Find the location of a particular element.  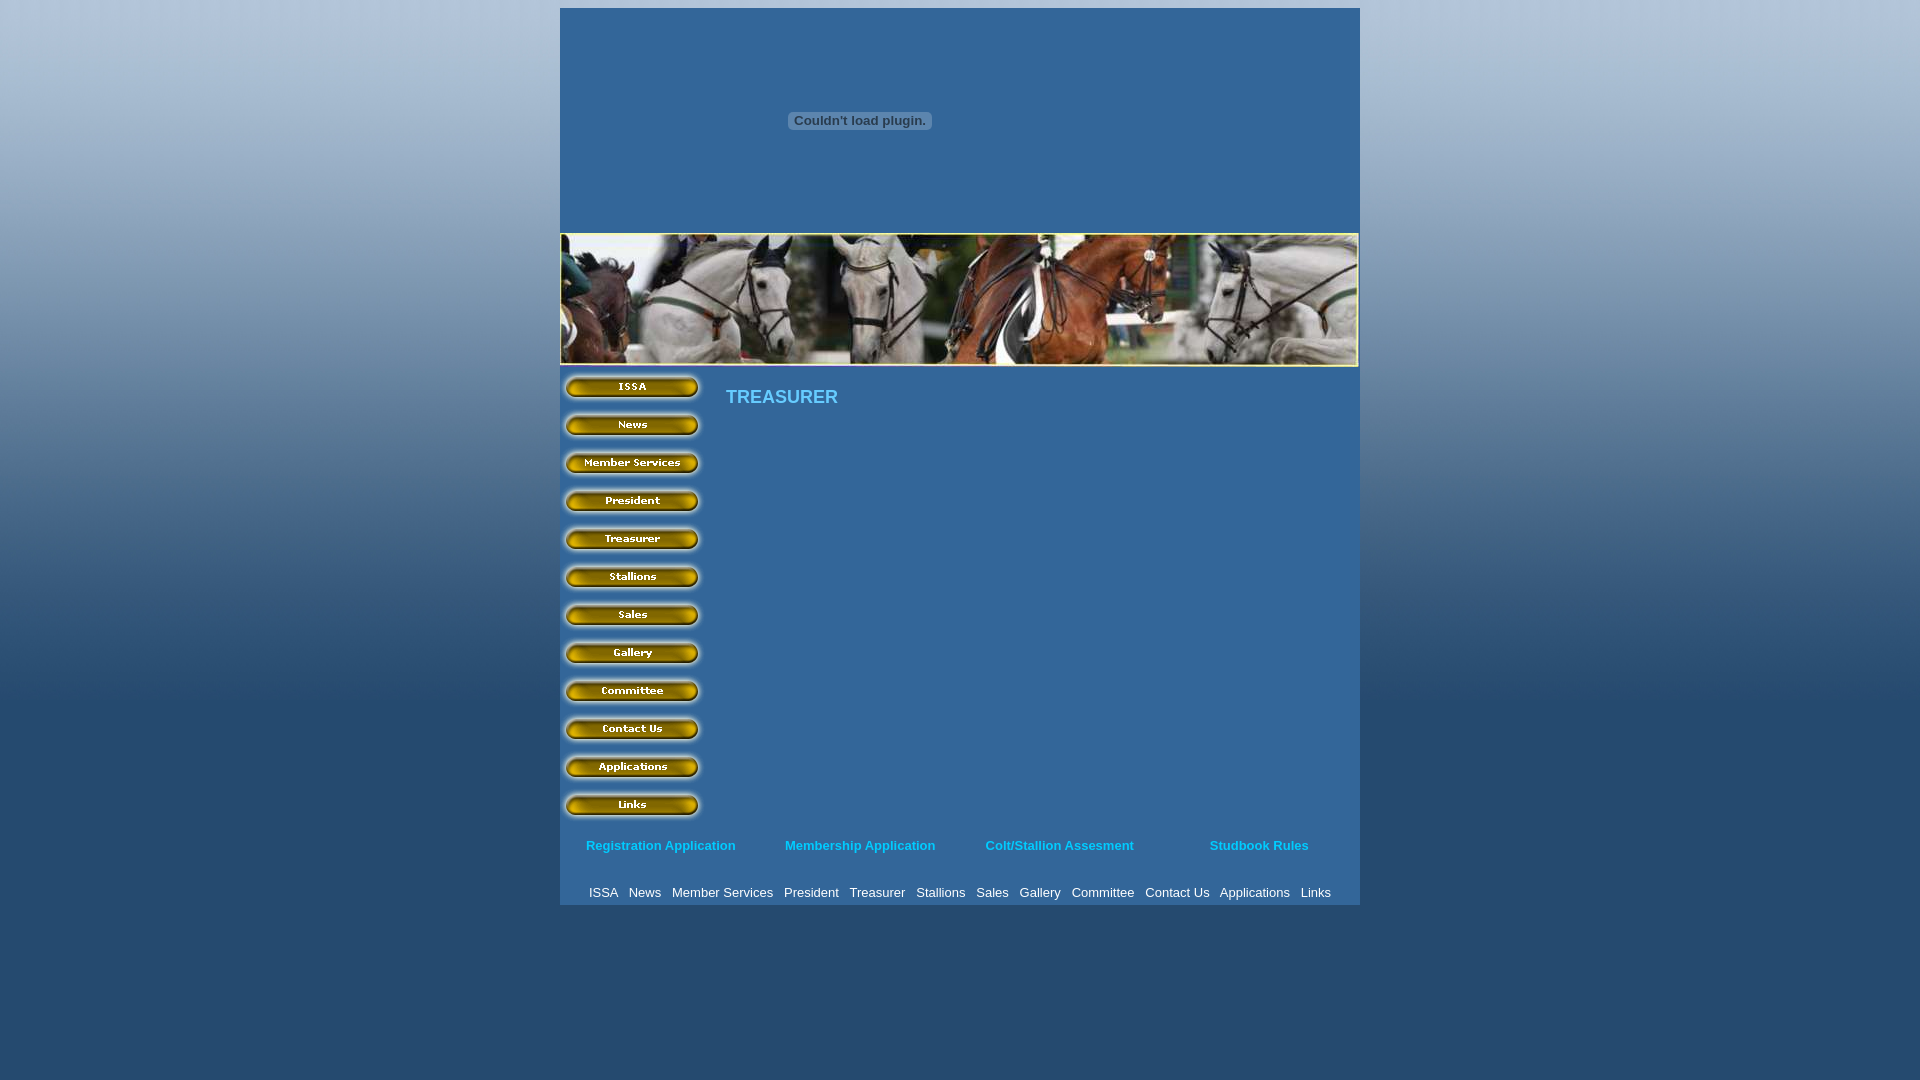

ISSA is located at coordinates (633, 386).